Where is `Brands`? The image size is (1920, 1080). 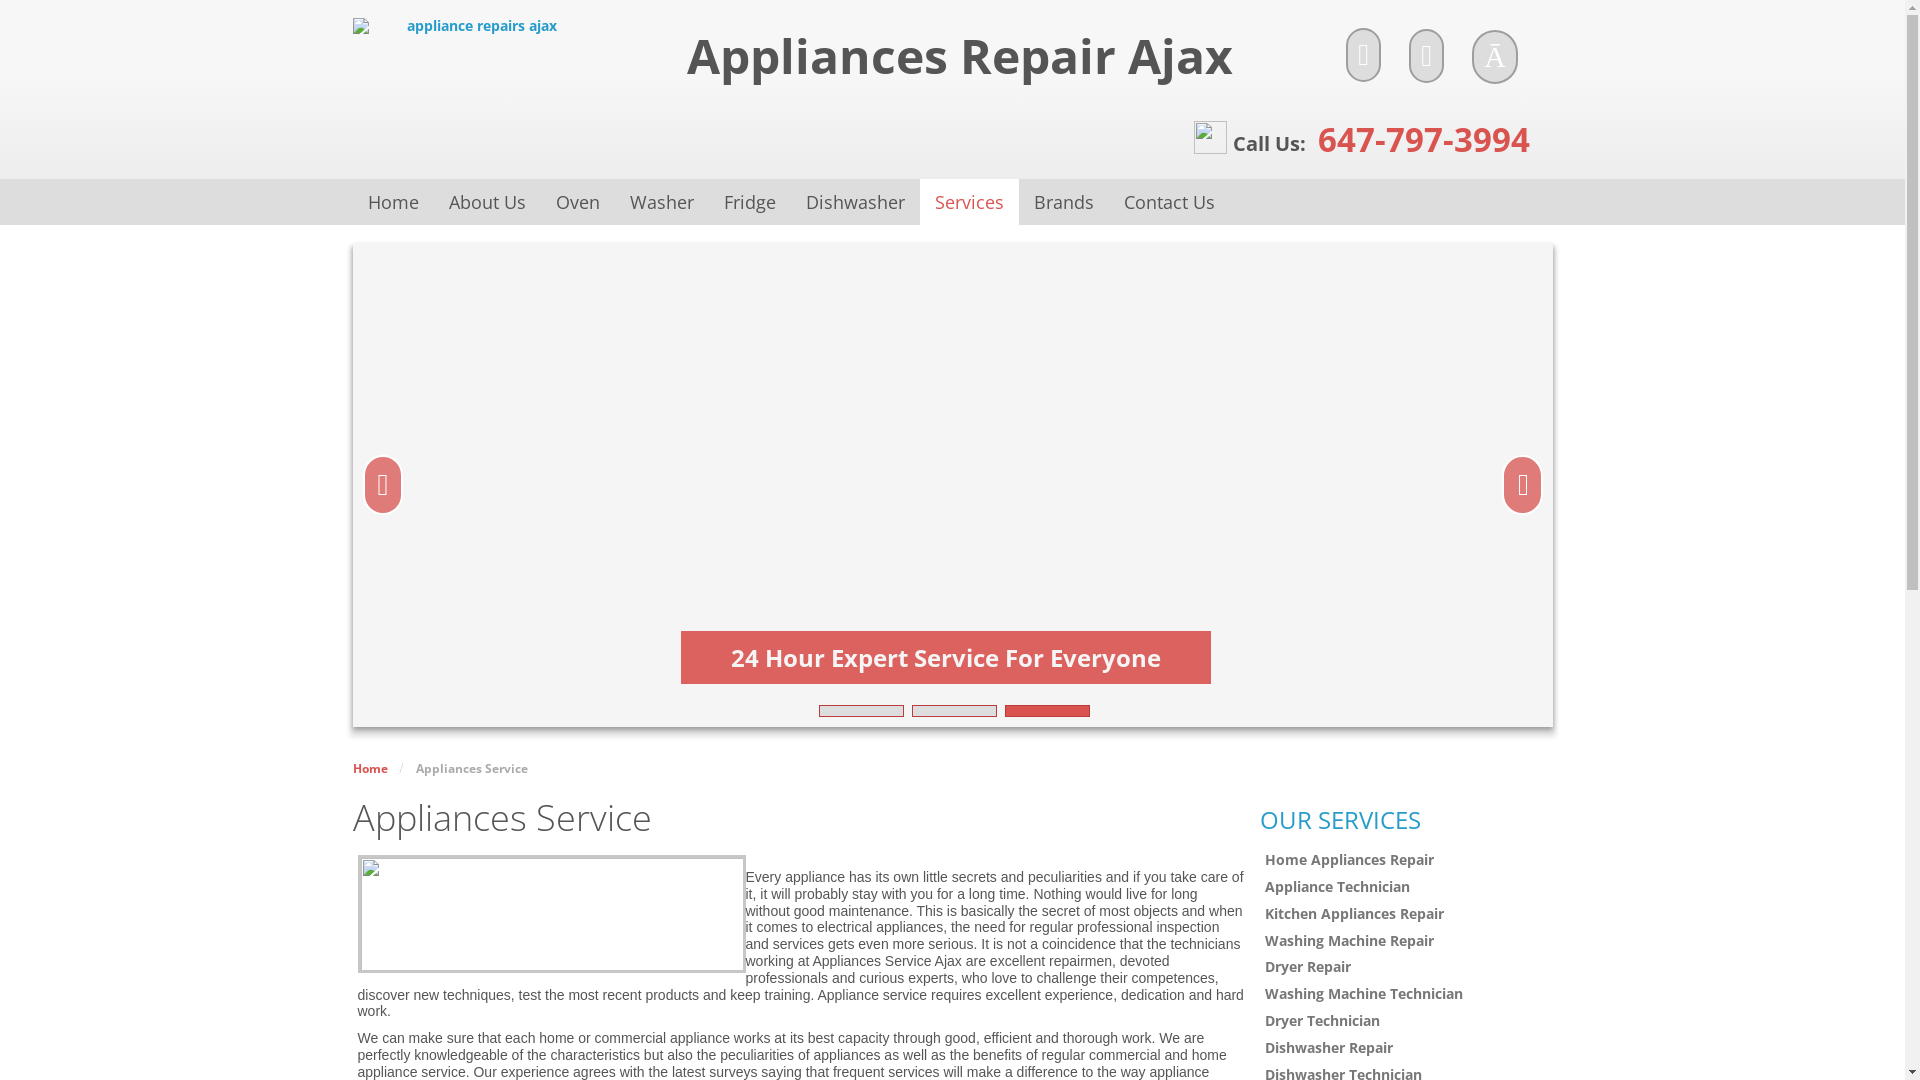 Brands is located at coordinates (1062, 202).